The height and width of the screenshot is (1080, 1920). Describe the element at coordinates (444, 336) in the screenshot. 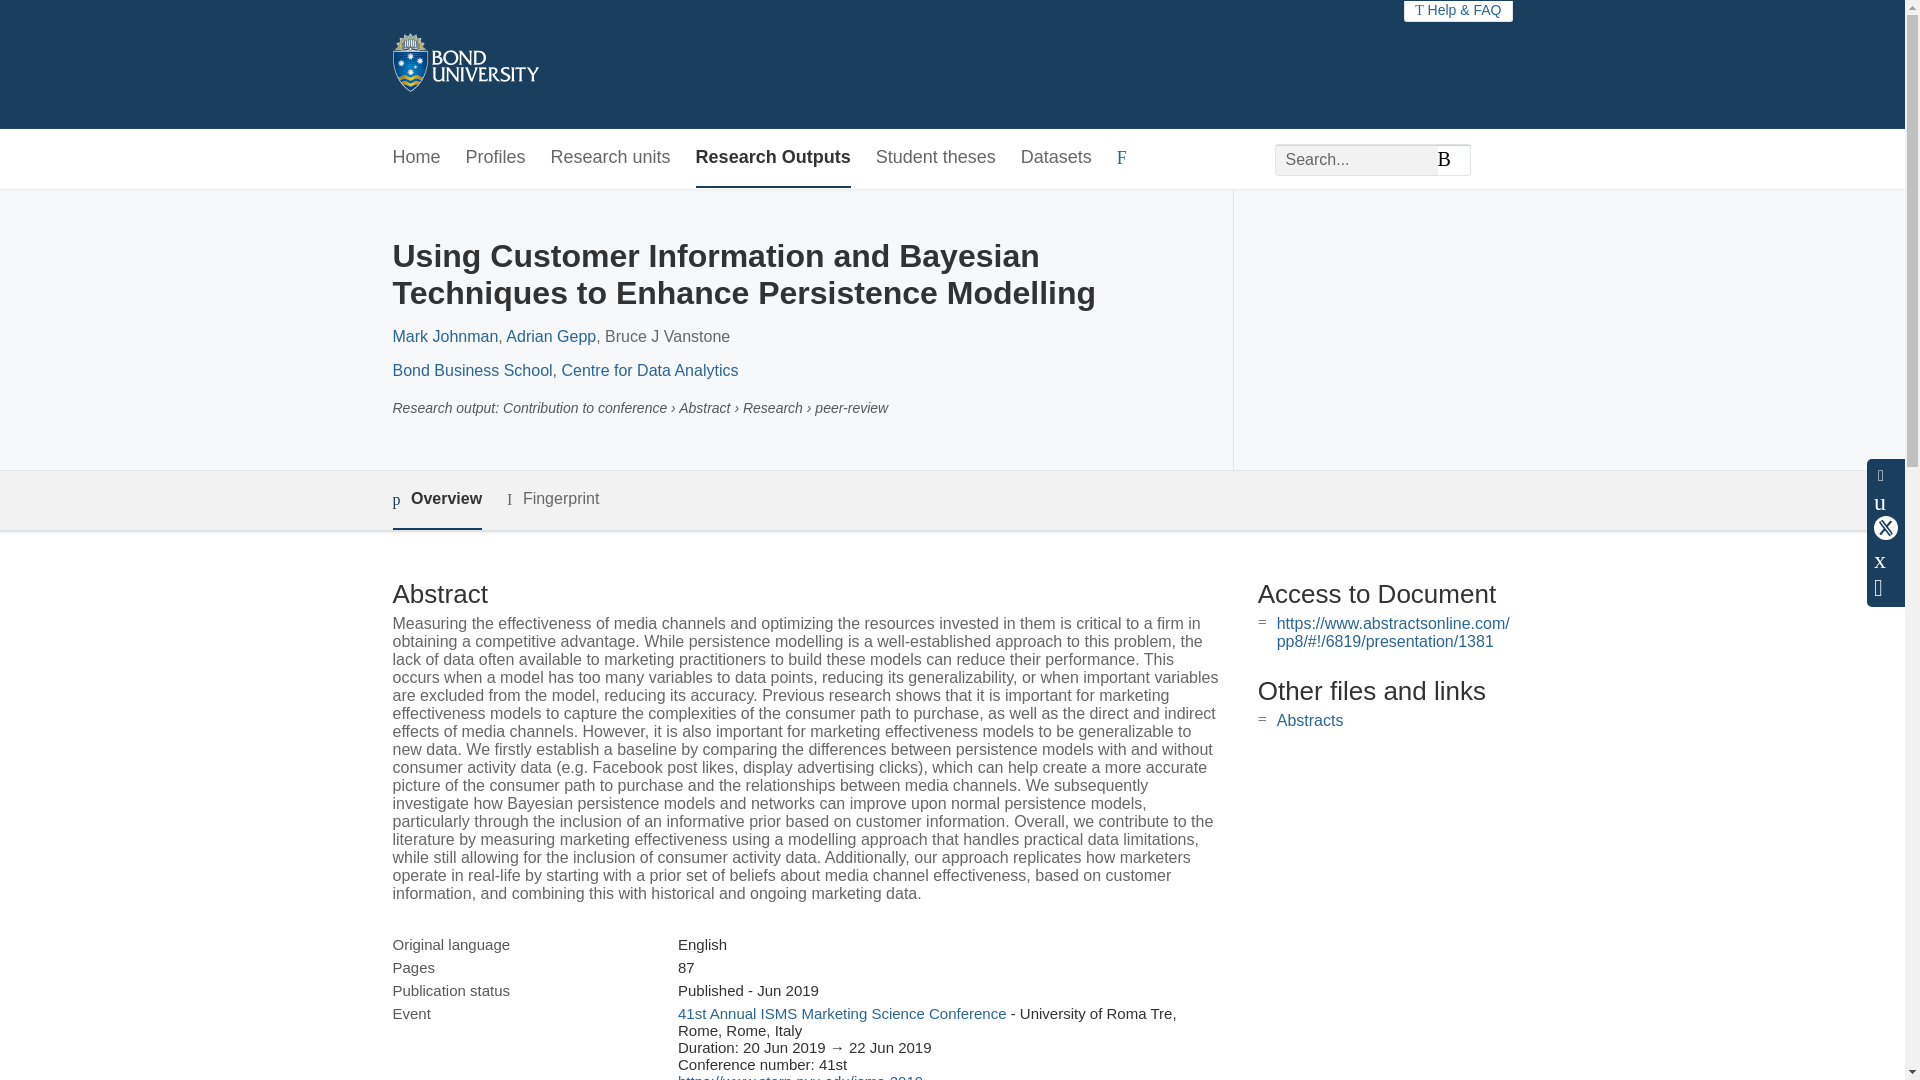

I see `Mark Johnman` at that location.